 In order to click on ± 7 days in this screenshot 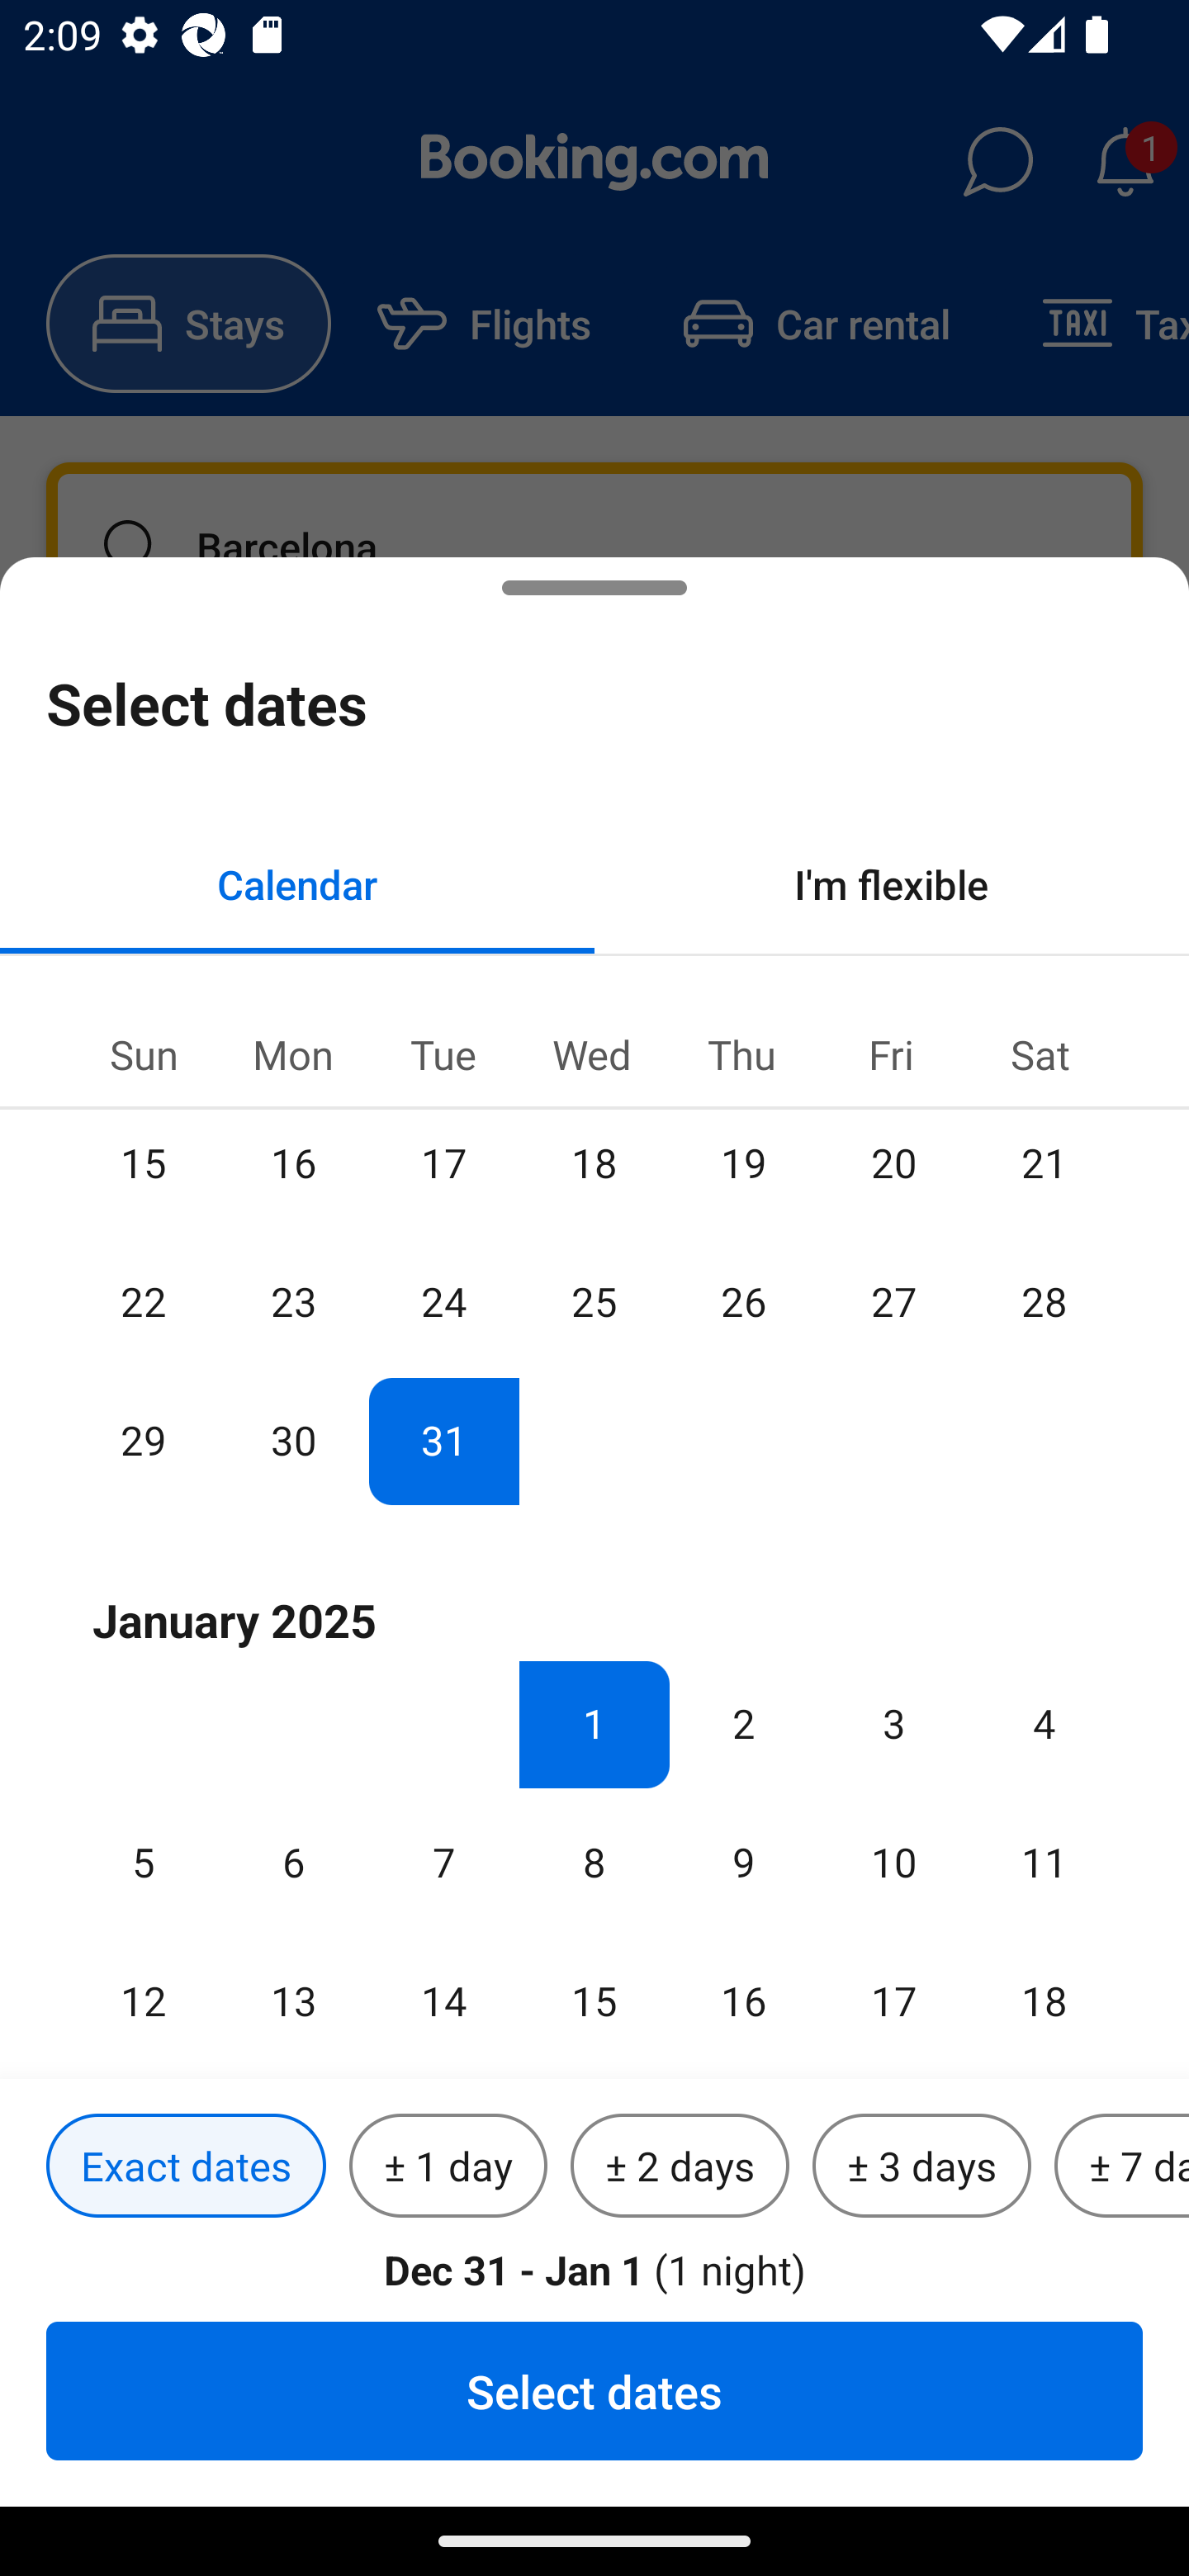, I will do `click(1121, 2166)`.